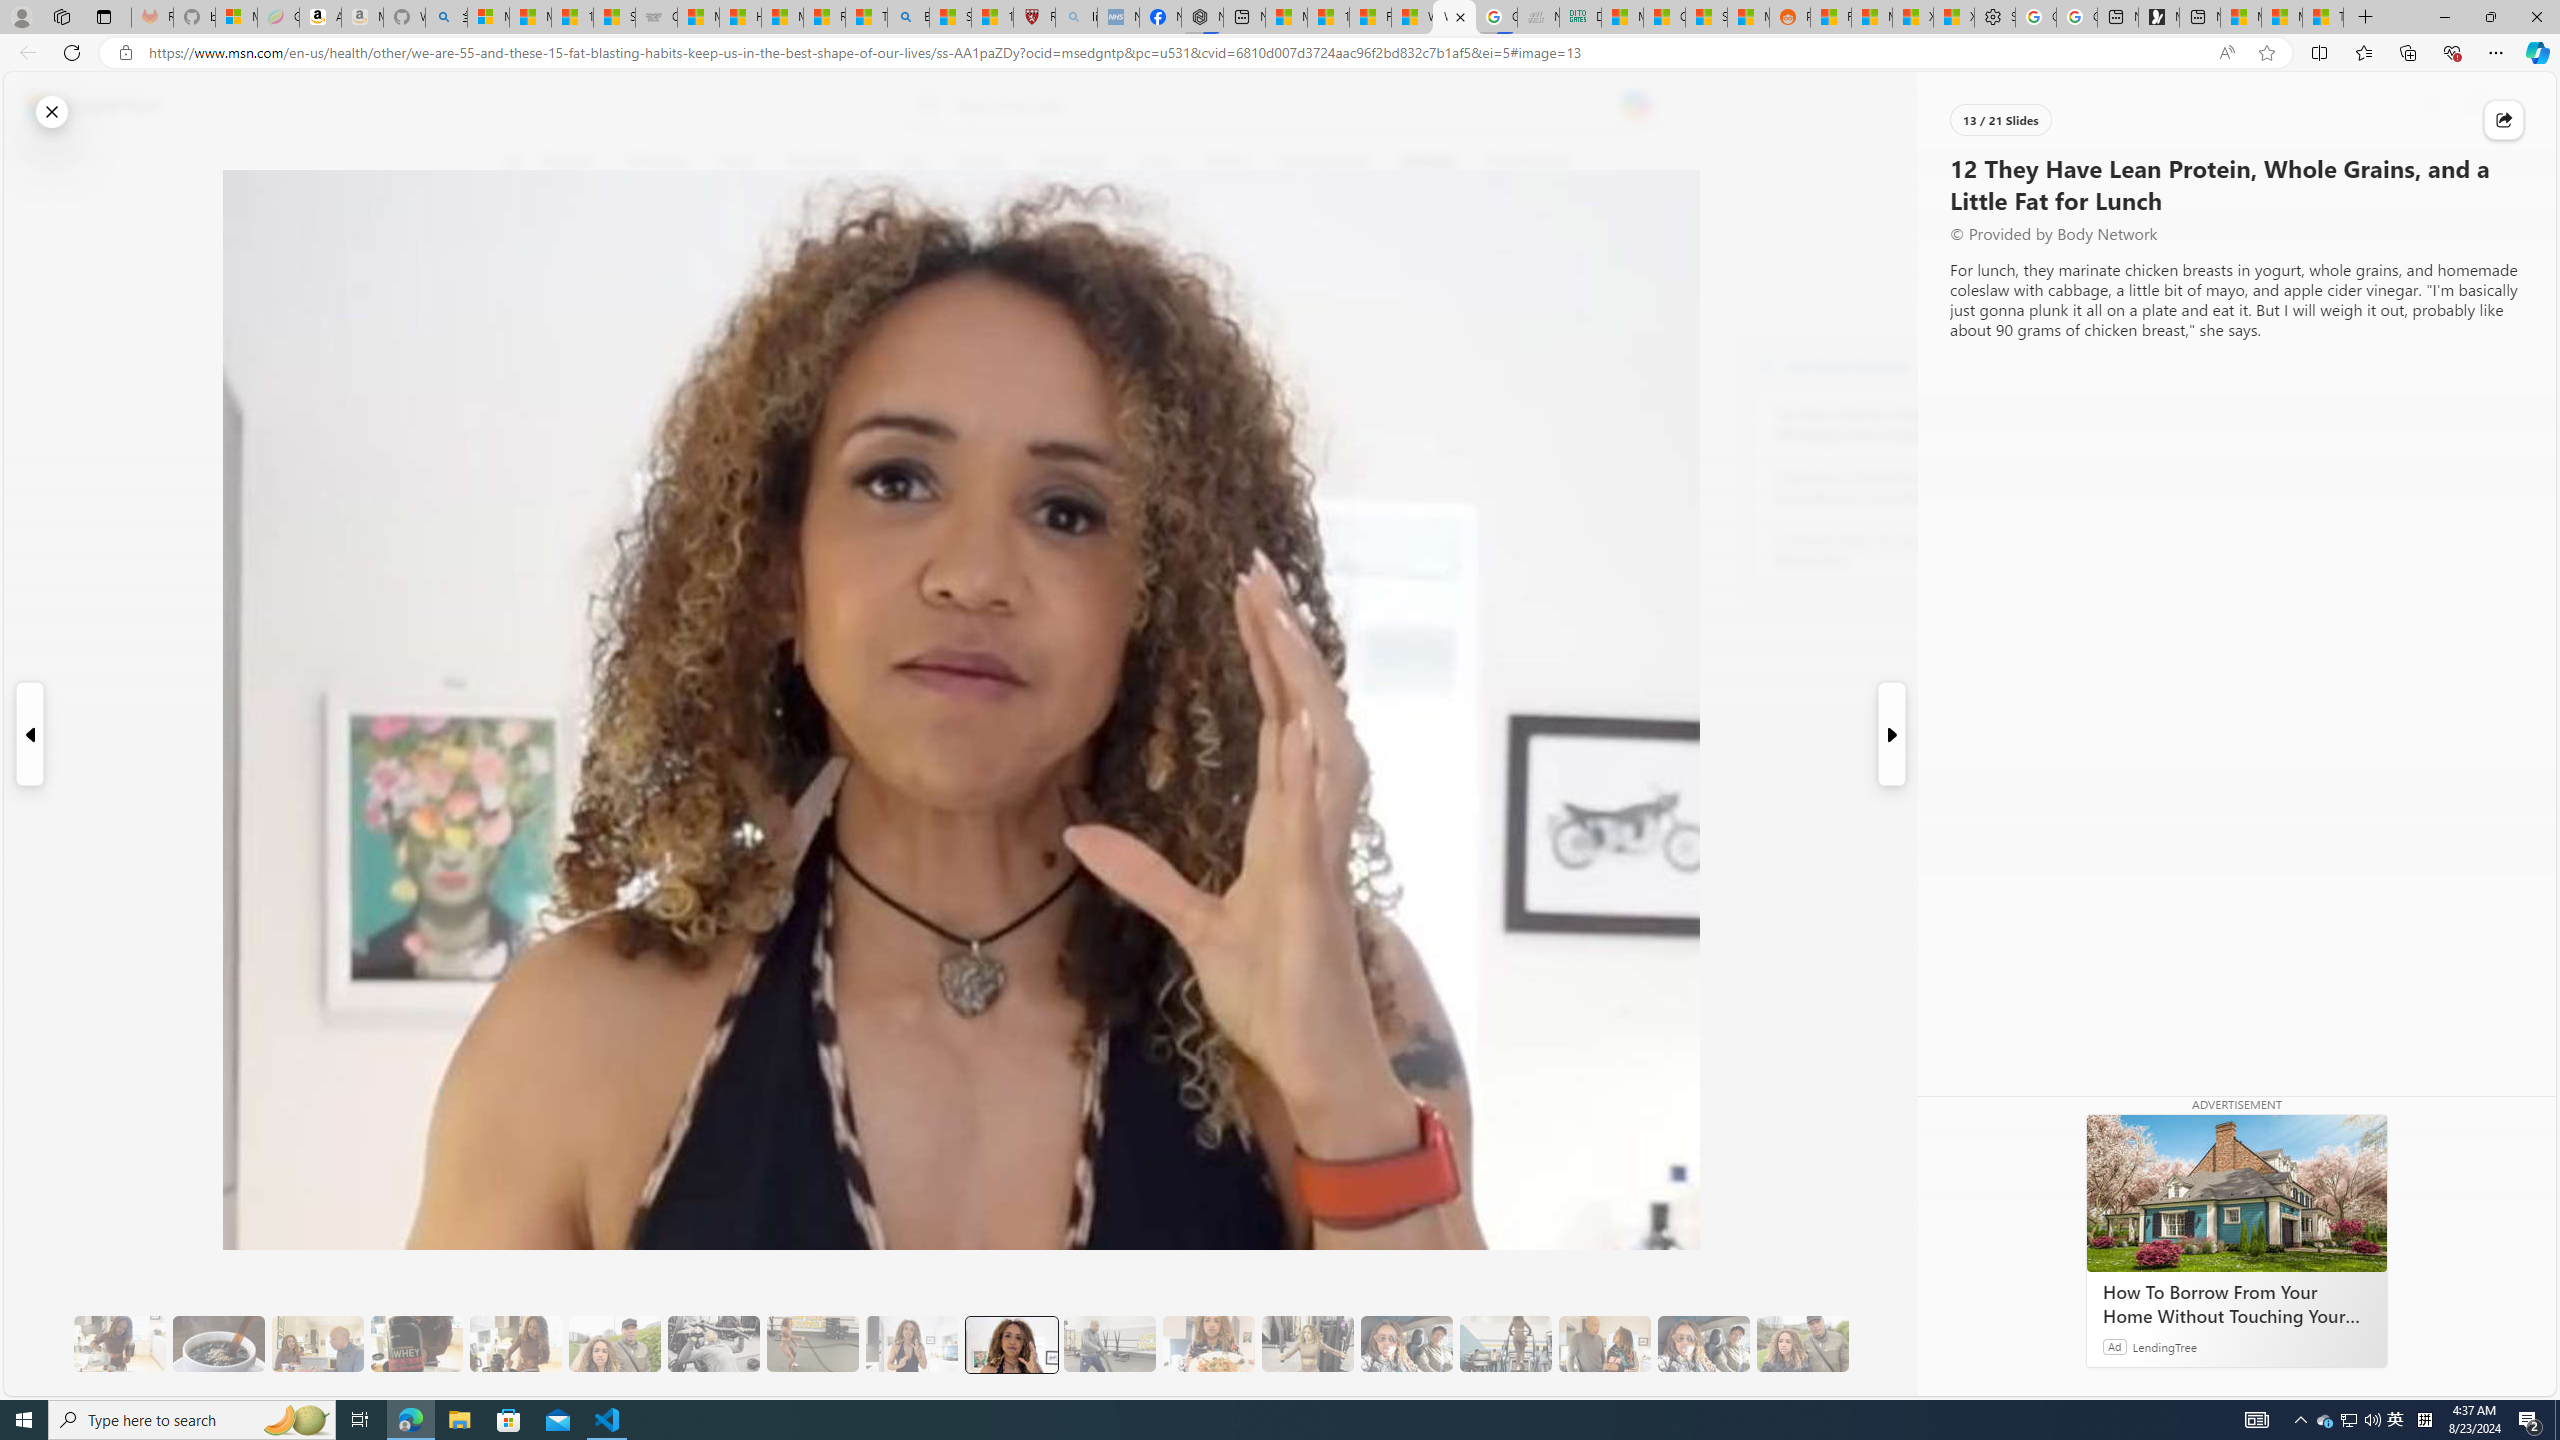 Image resolution: width=2560 pixels, height=1440 pixels. What do you see at coordinates (740, 17) in the screenshot?
I see `How I Got Rid of Microsoft Edge's Unnecessary Features` at bounding box center [740, 17].